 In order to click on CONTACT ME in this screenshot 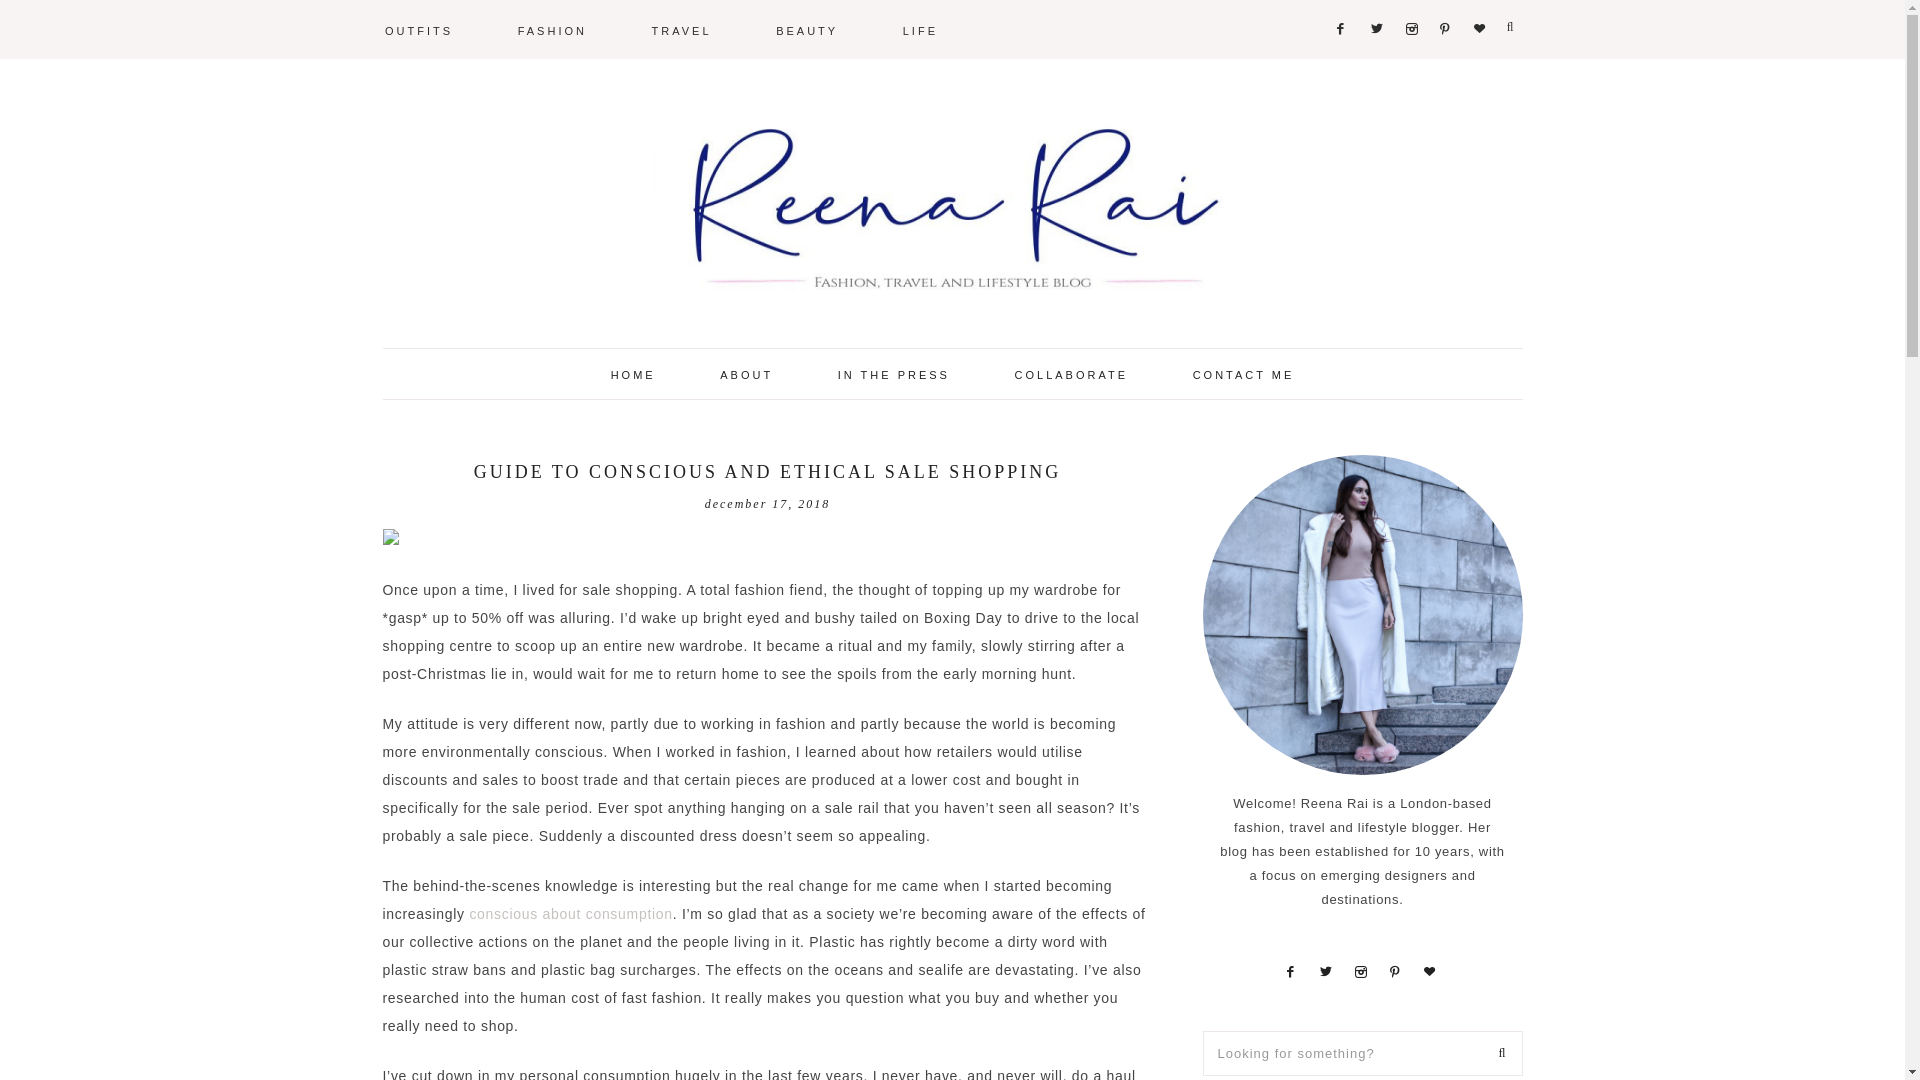, I will do `click(1244, 373)`.